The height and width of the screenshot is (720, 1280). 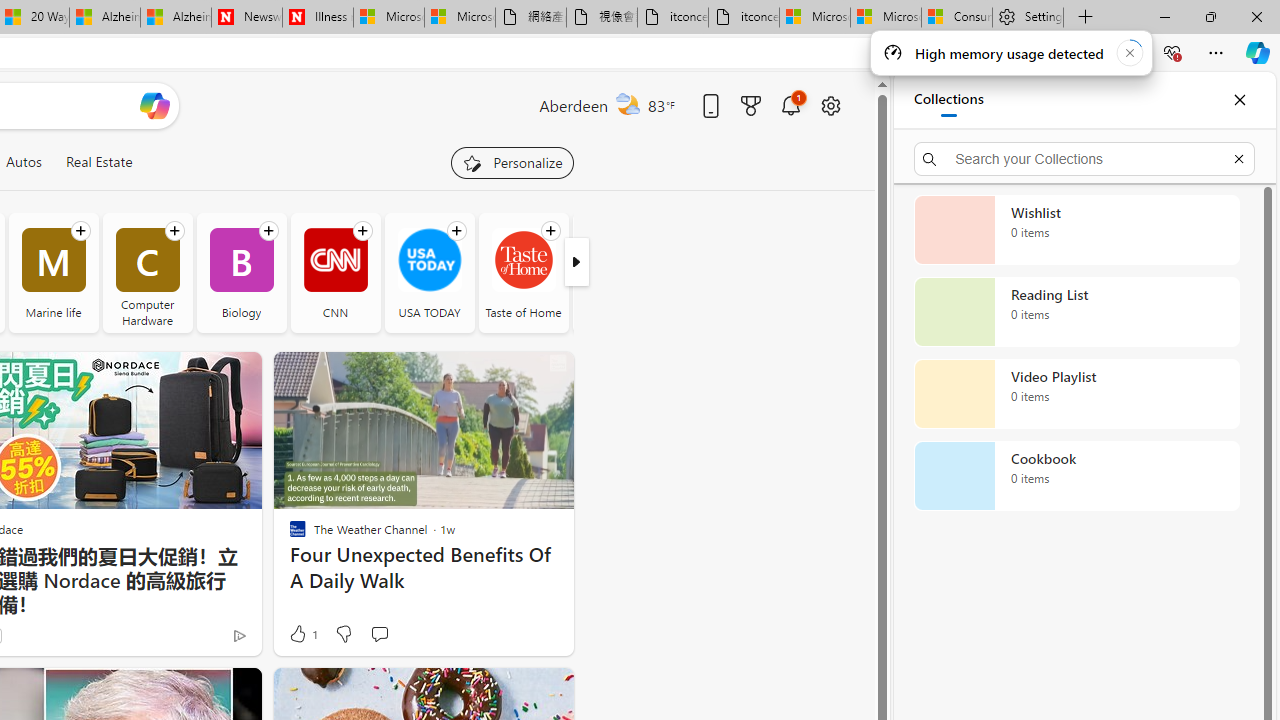 What do you see at coordinates (956, 18) in the screenshot?
I see `Consumer Health Data Privacy Policy` at bounding box center [956, 18].